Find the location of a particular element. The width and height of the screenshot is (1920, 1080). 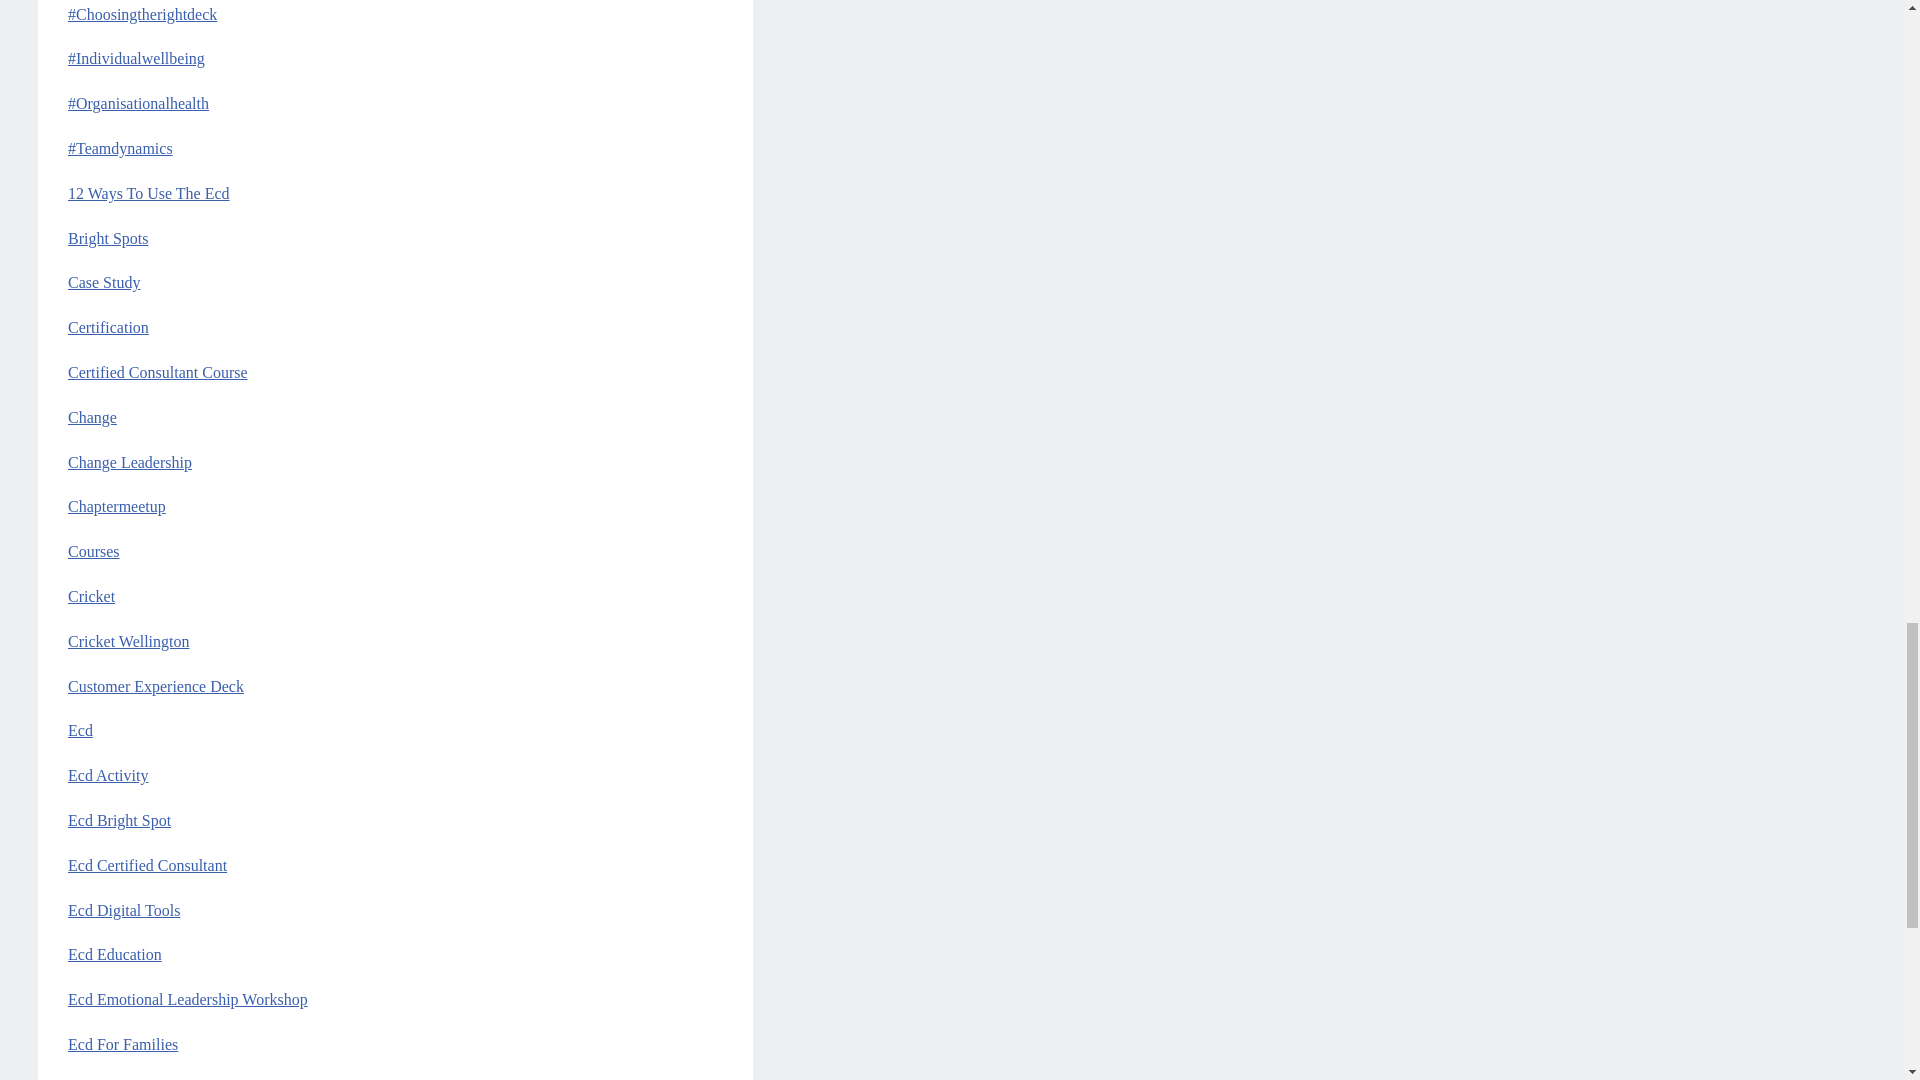

Certified Consultant Course is located at coordinates (157, 372).